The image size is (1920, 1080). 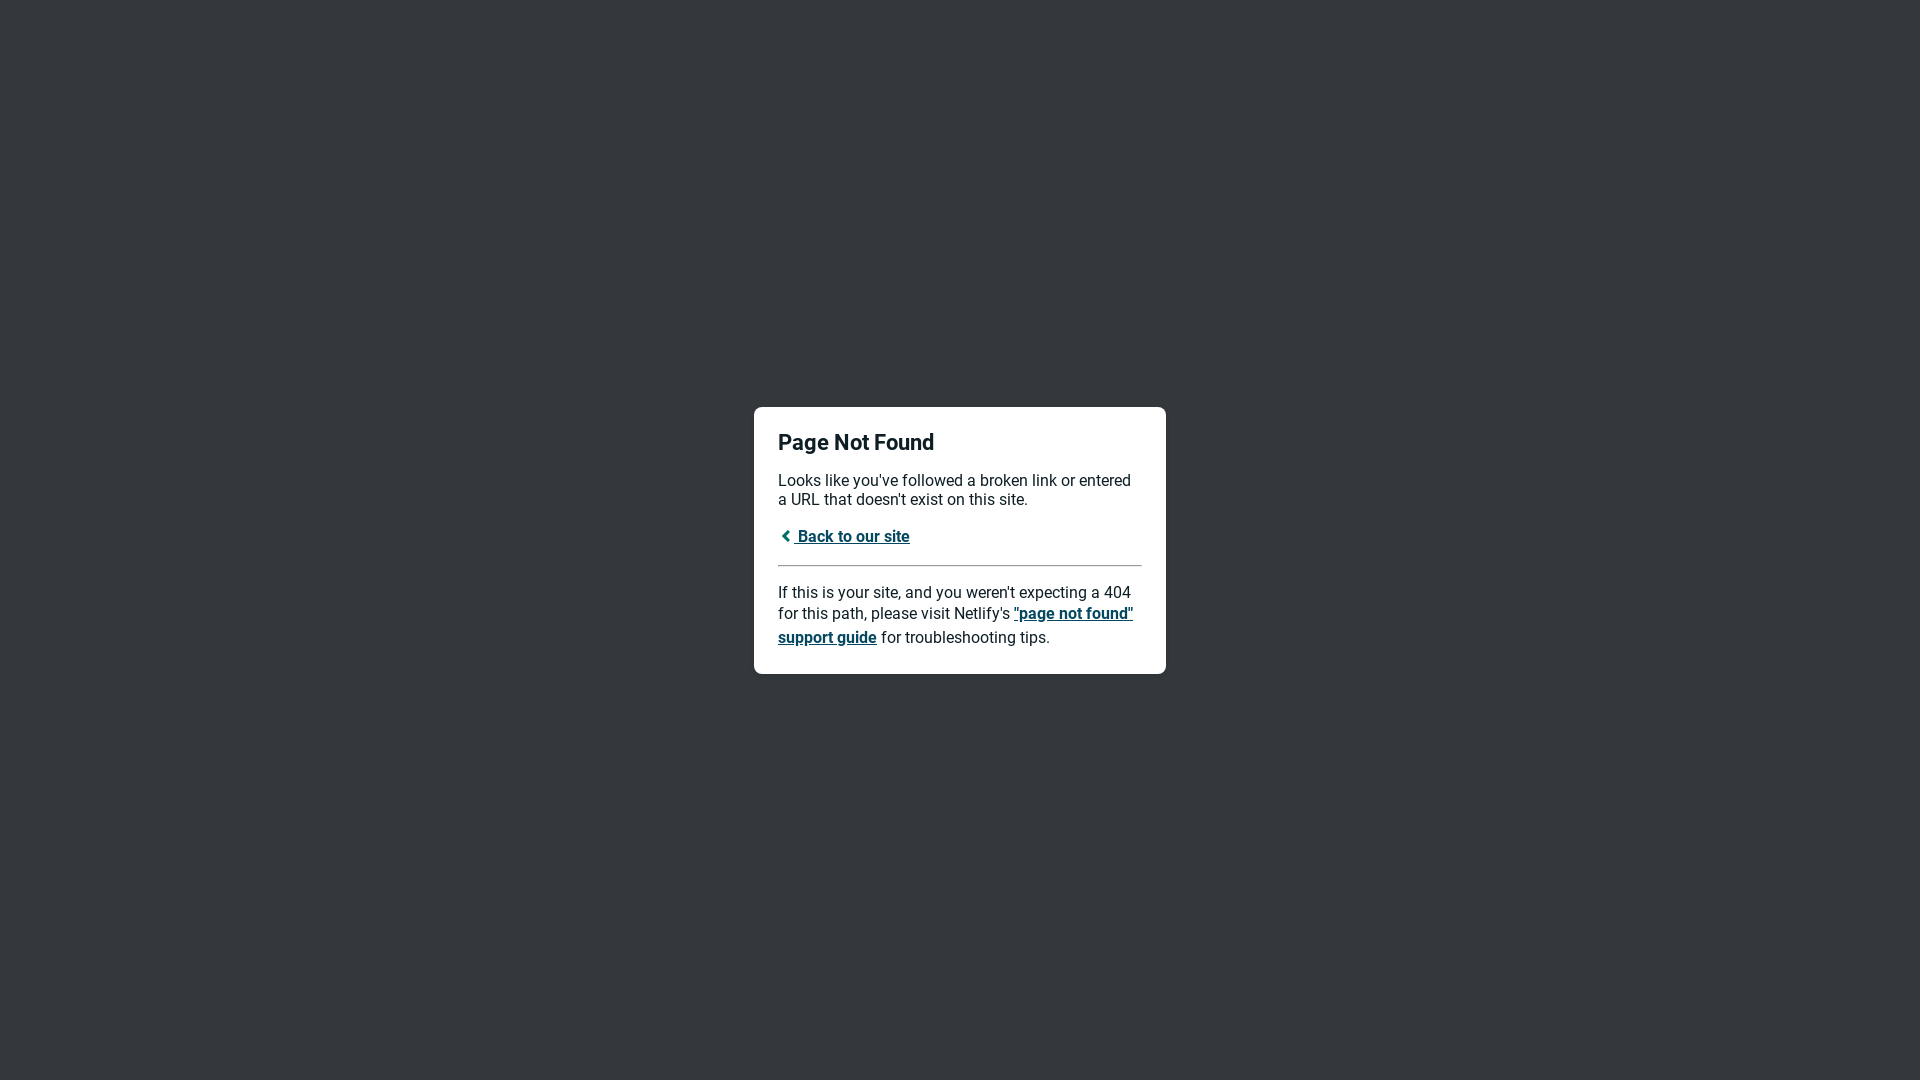 I want to click on Back to our site, so click(x=844, y=536).